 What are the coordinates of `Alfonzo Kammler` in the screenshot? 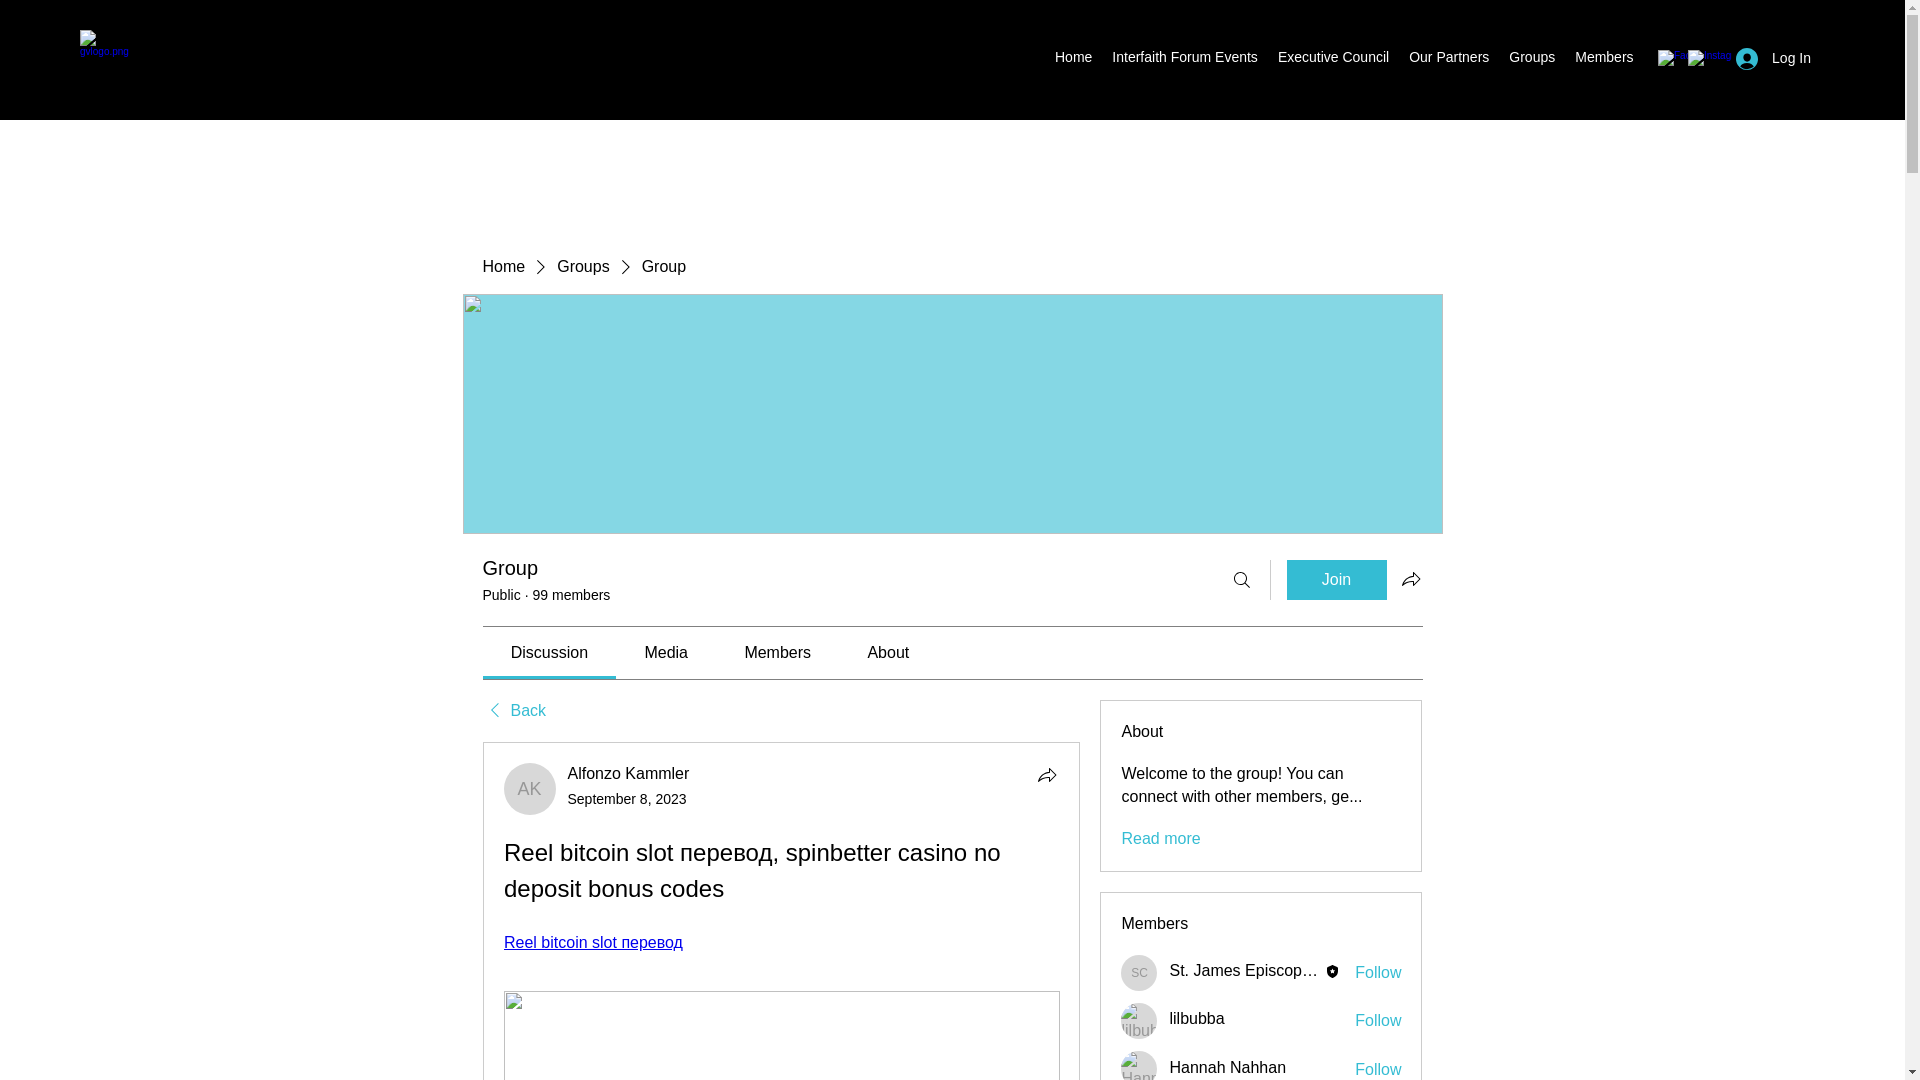 It's located at (530, 788).